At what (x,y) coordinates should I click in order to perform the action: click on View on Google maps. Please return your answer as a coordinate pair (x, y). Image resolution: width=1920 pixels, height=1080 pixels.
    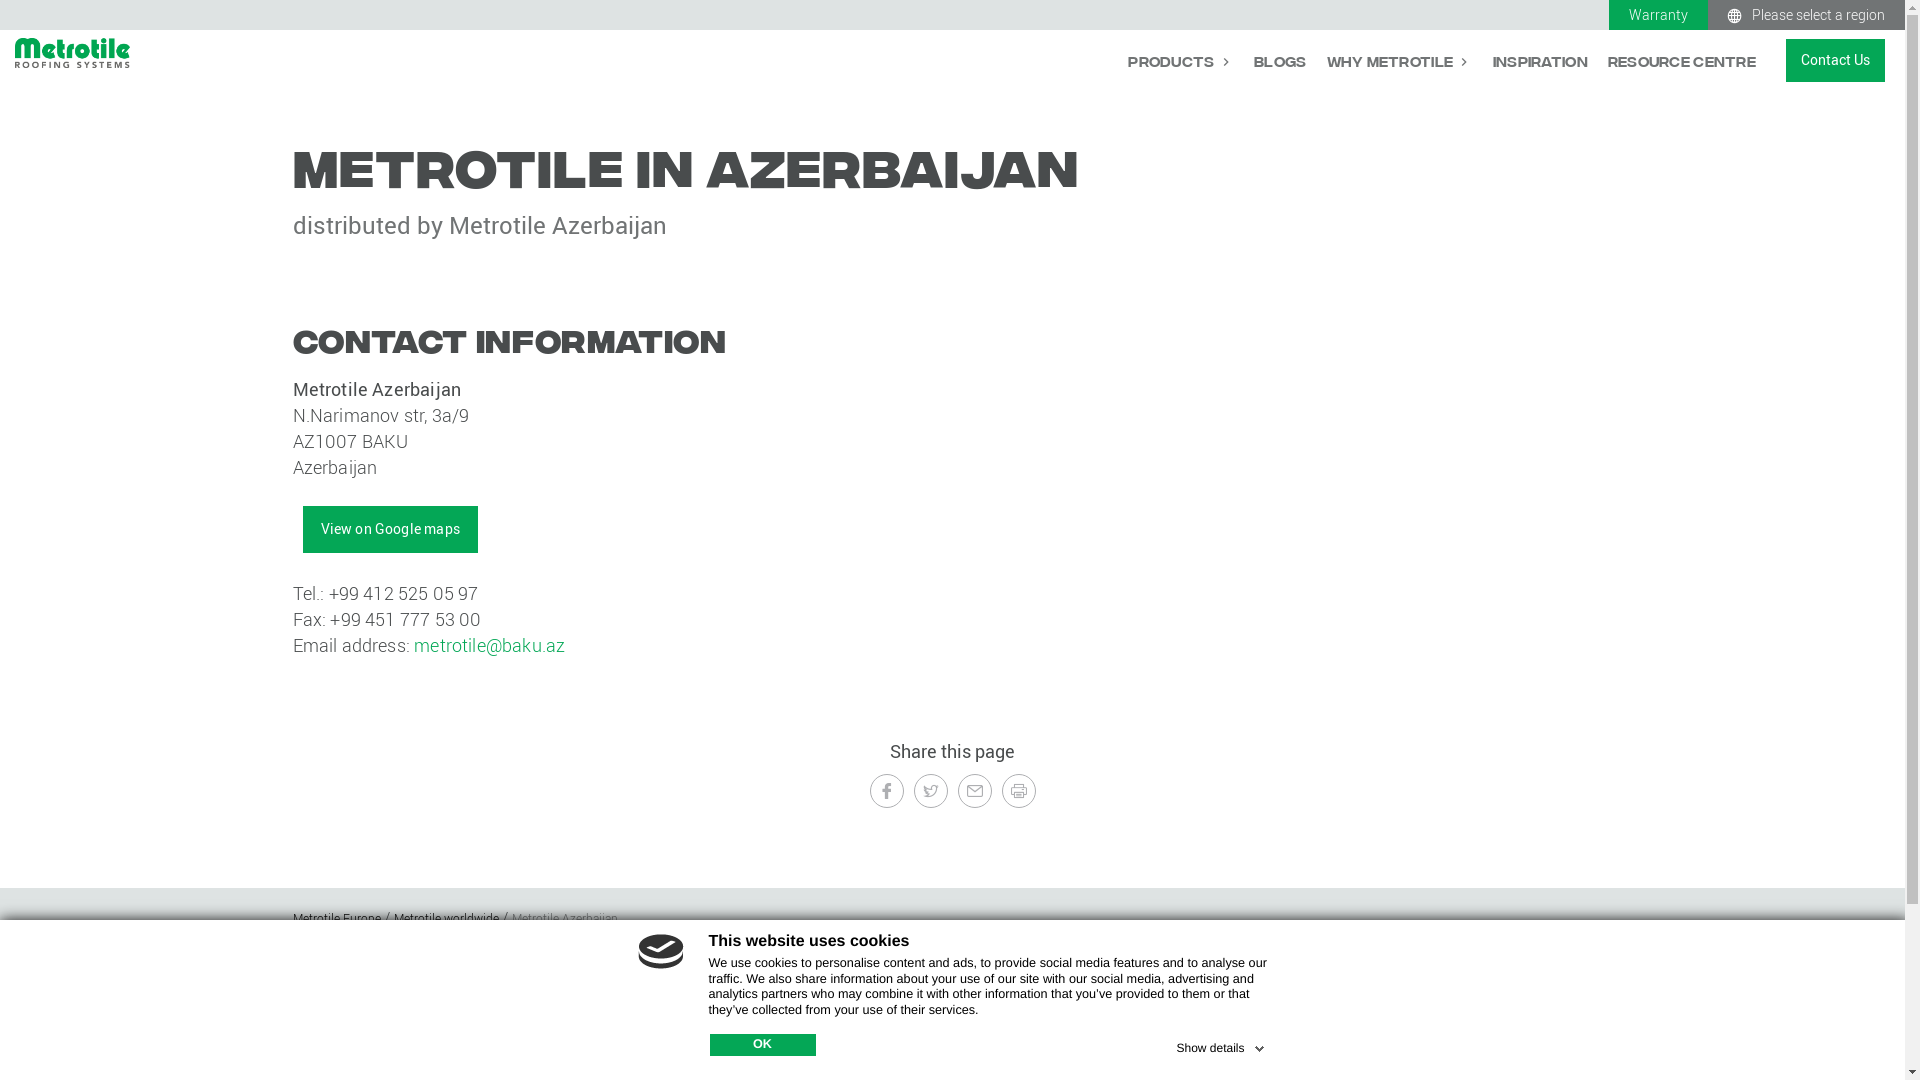
    Looking at the image, I should click on (390, 529).